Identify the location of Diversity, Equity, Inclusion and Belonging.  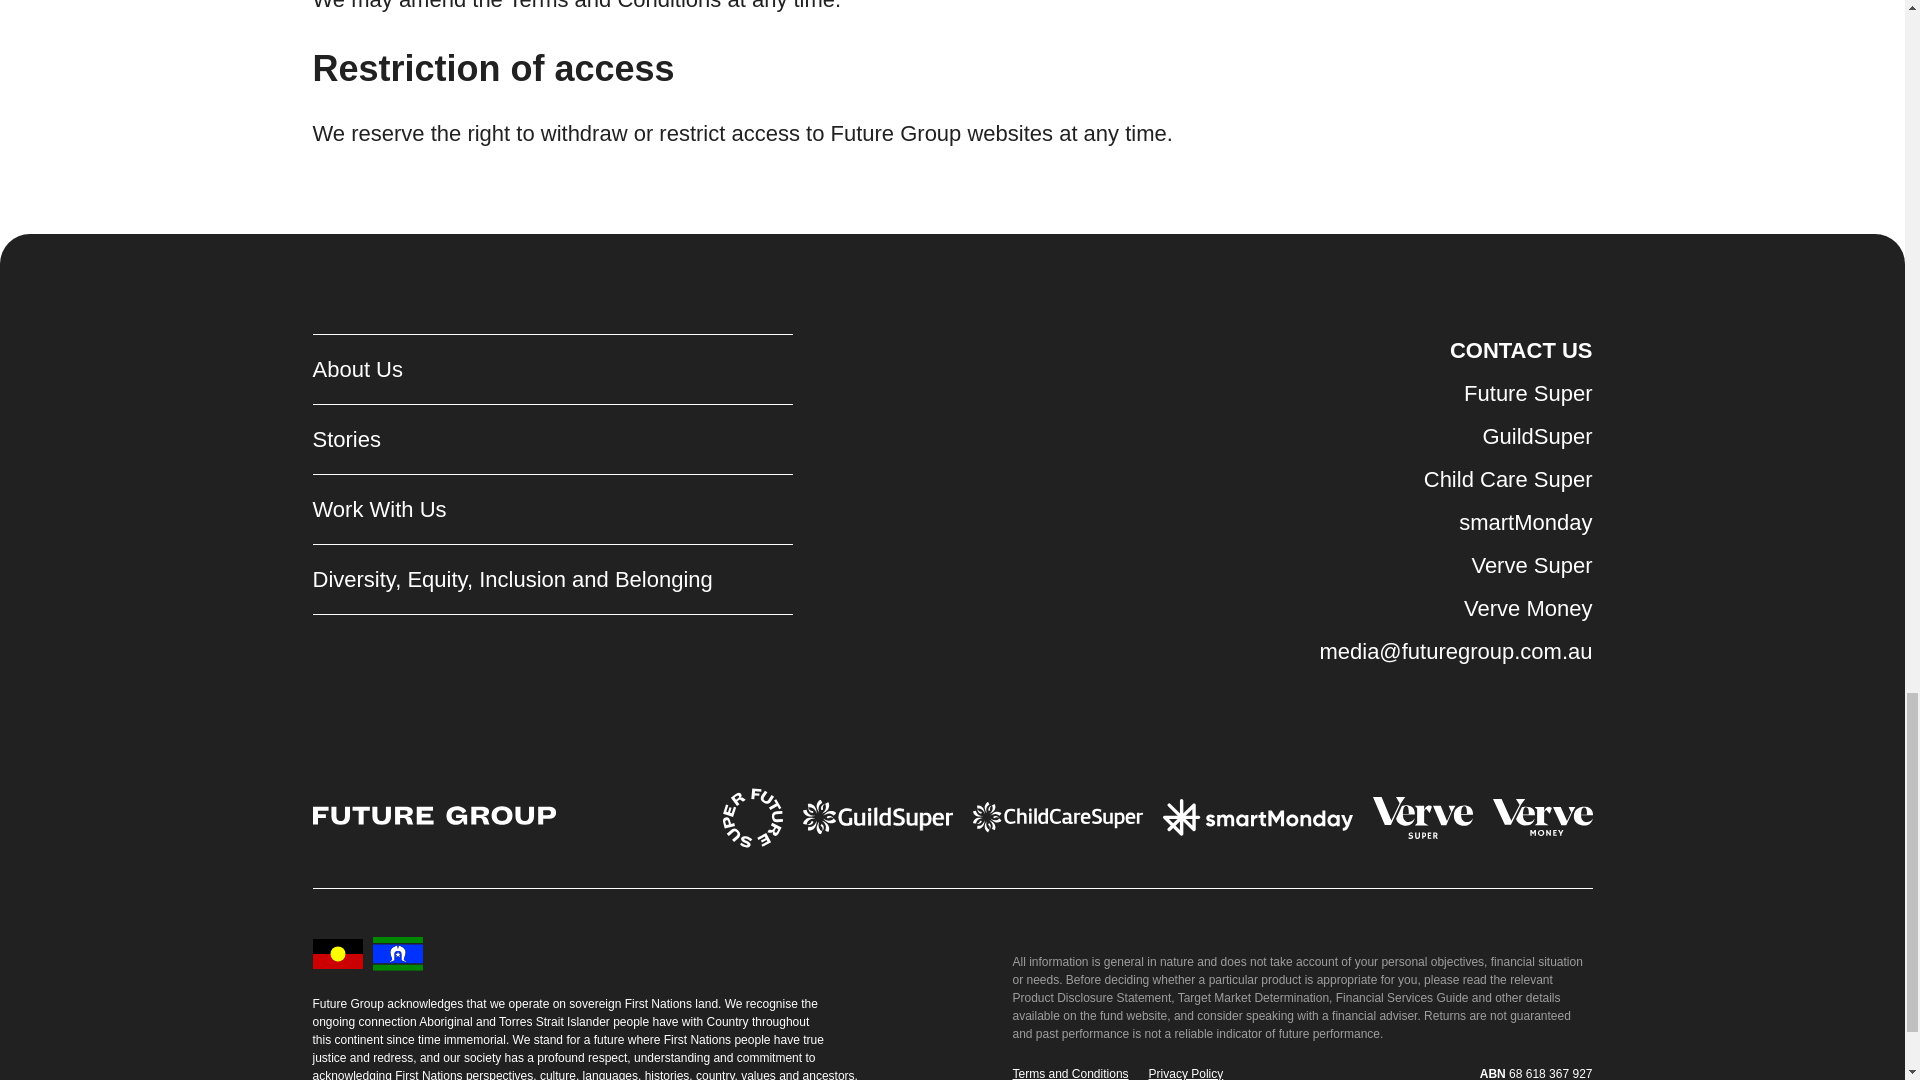
(512, 580).